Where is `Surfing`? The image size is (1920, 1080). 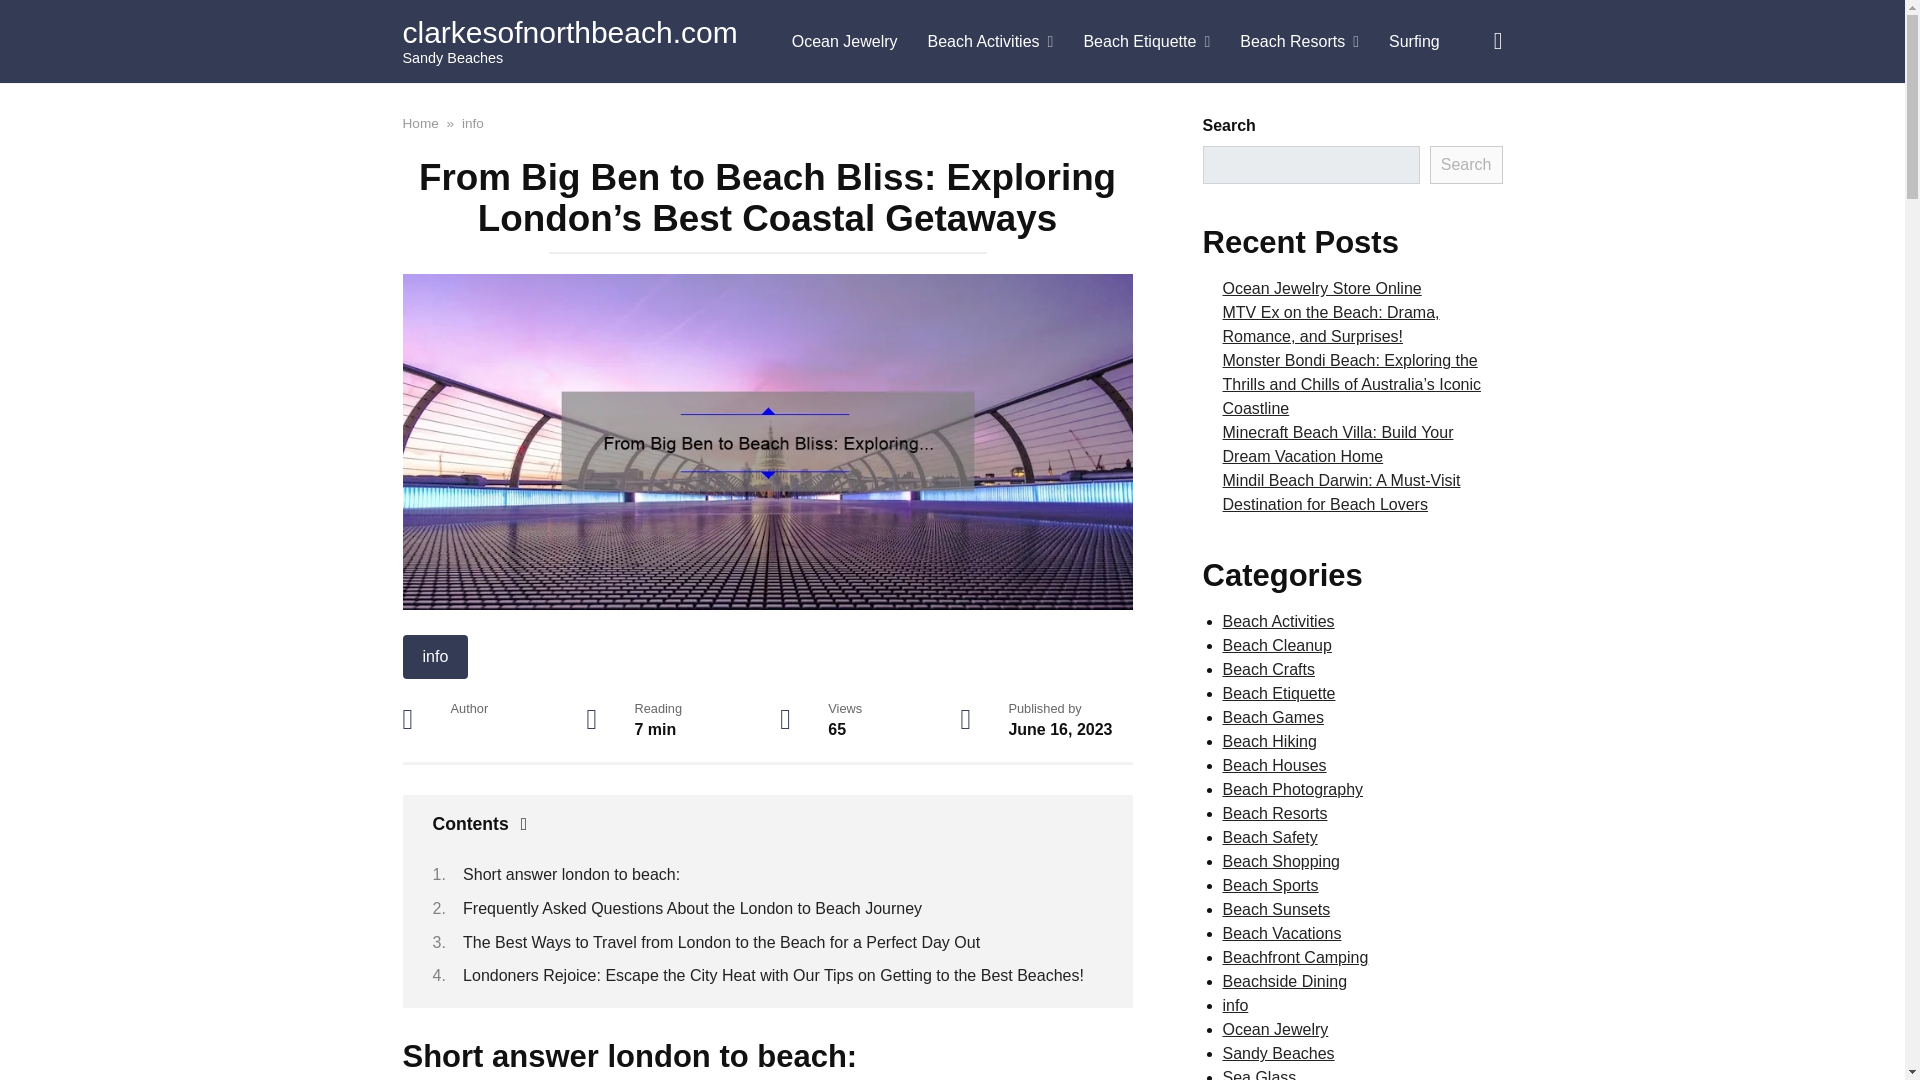 Surfing is located at coordinates (1414, 42).